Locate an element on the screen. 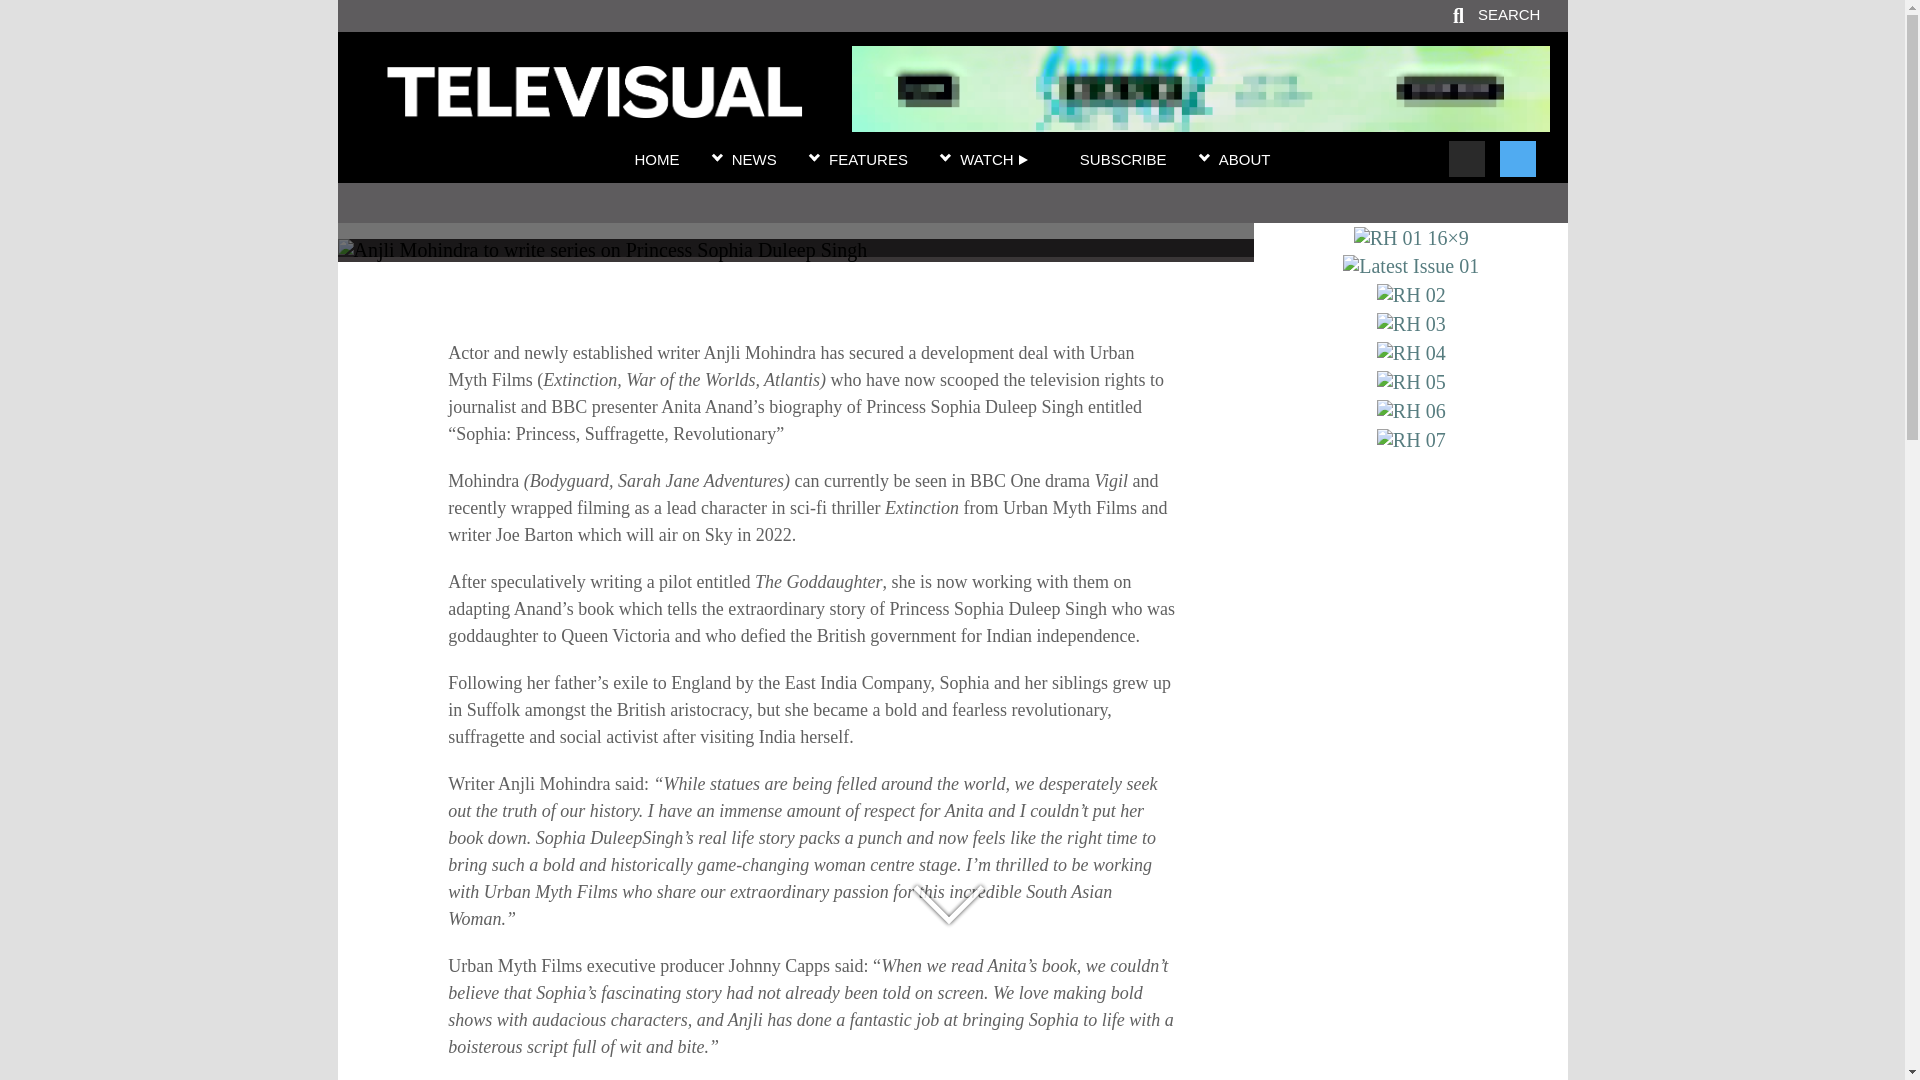 The image size is (1920, 1080). SUBSCRIBE is located at coordinates (1123, 160).